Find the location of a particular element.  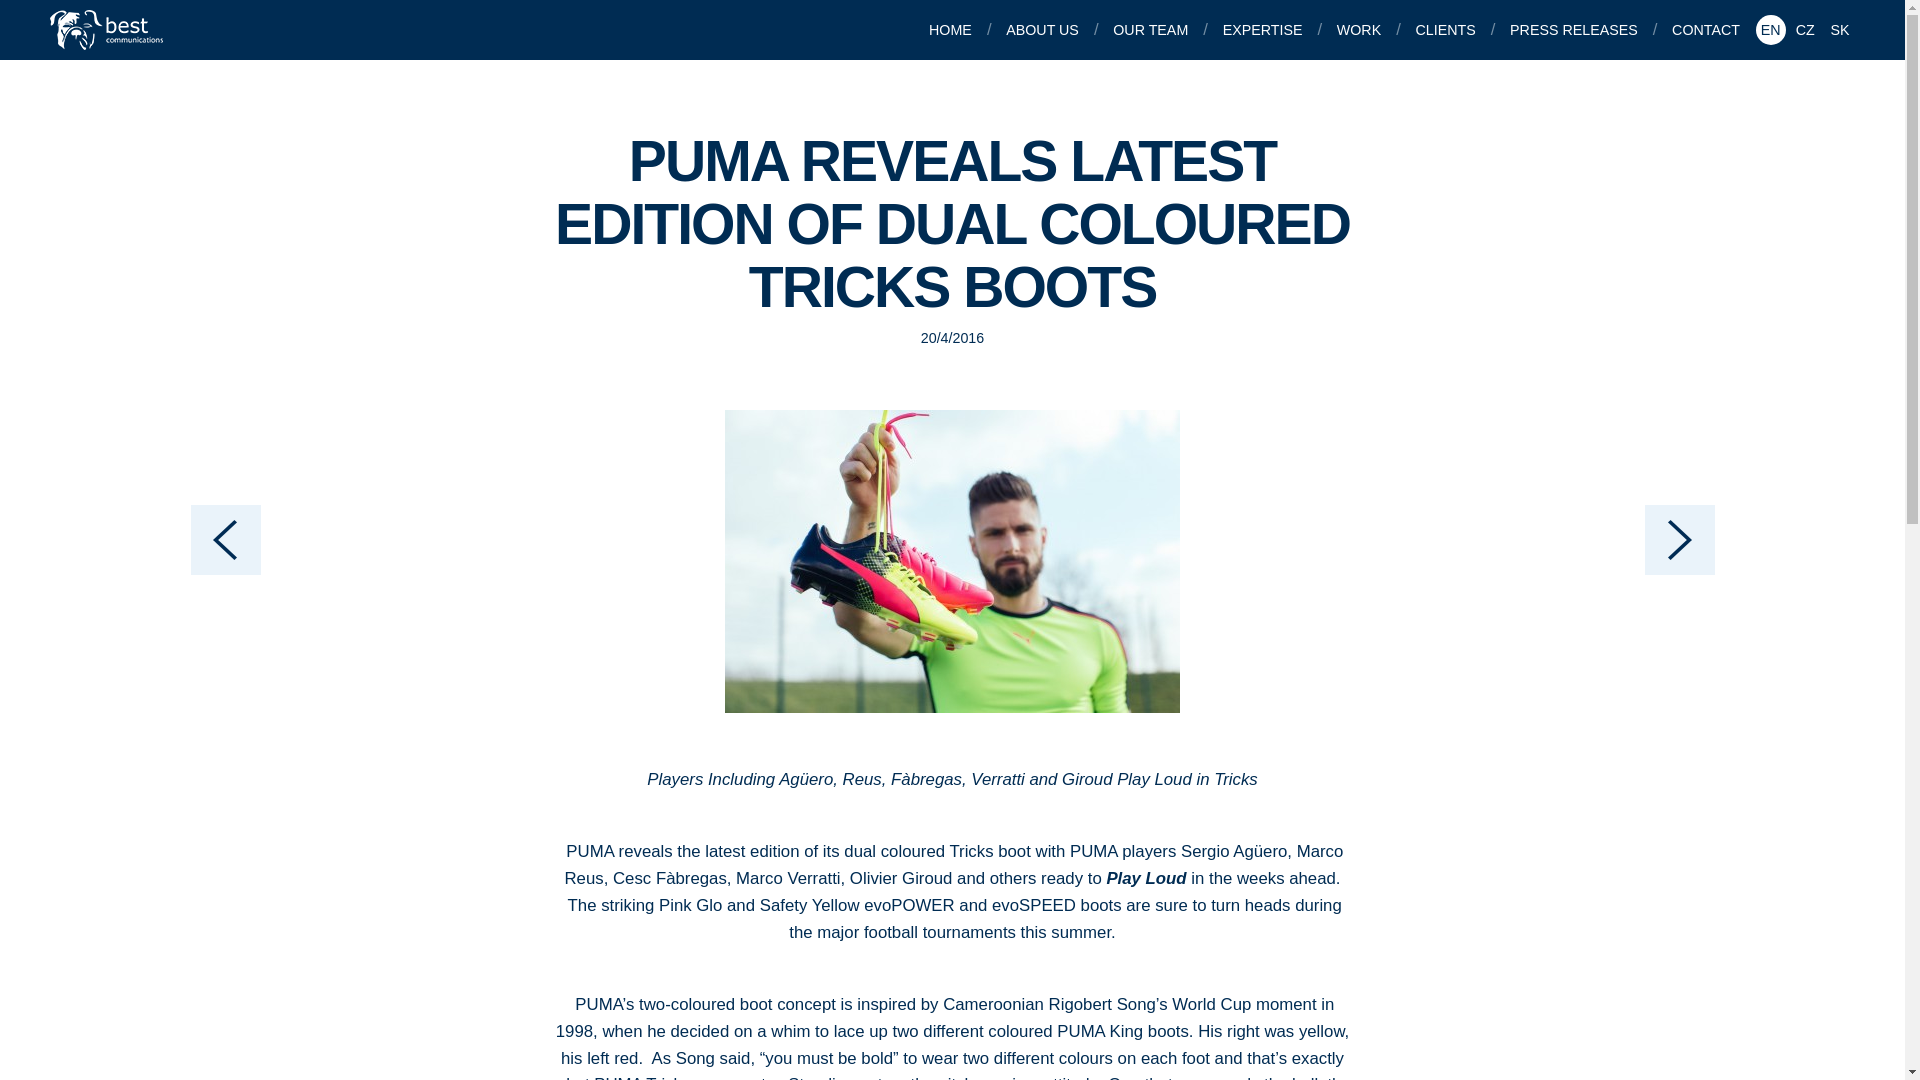

CONTACT is located at coordinates (1708, 30).